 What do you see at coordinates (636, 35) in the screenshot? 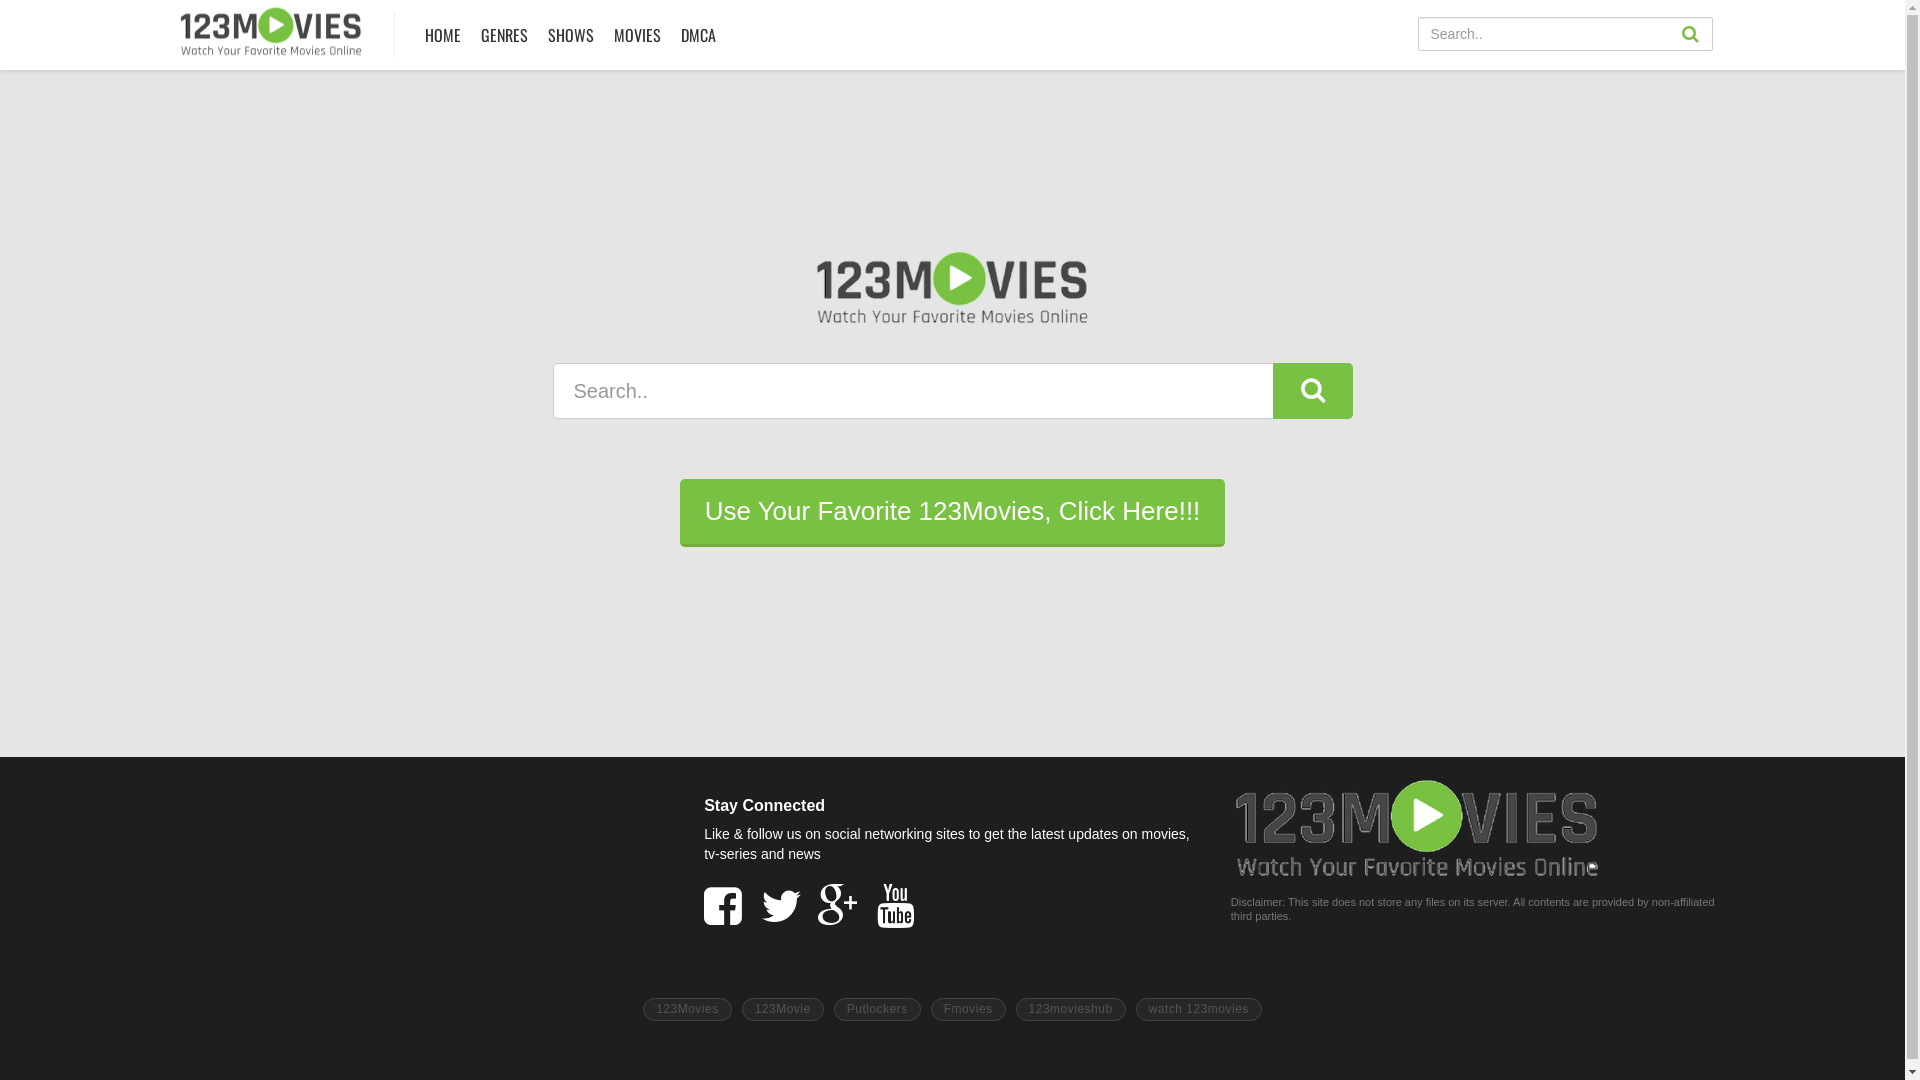
I see `MOVIES` at bounding box center [636, 35].